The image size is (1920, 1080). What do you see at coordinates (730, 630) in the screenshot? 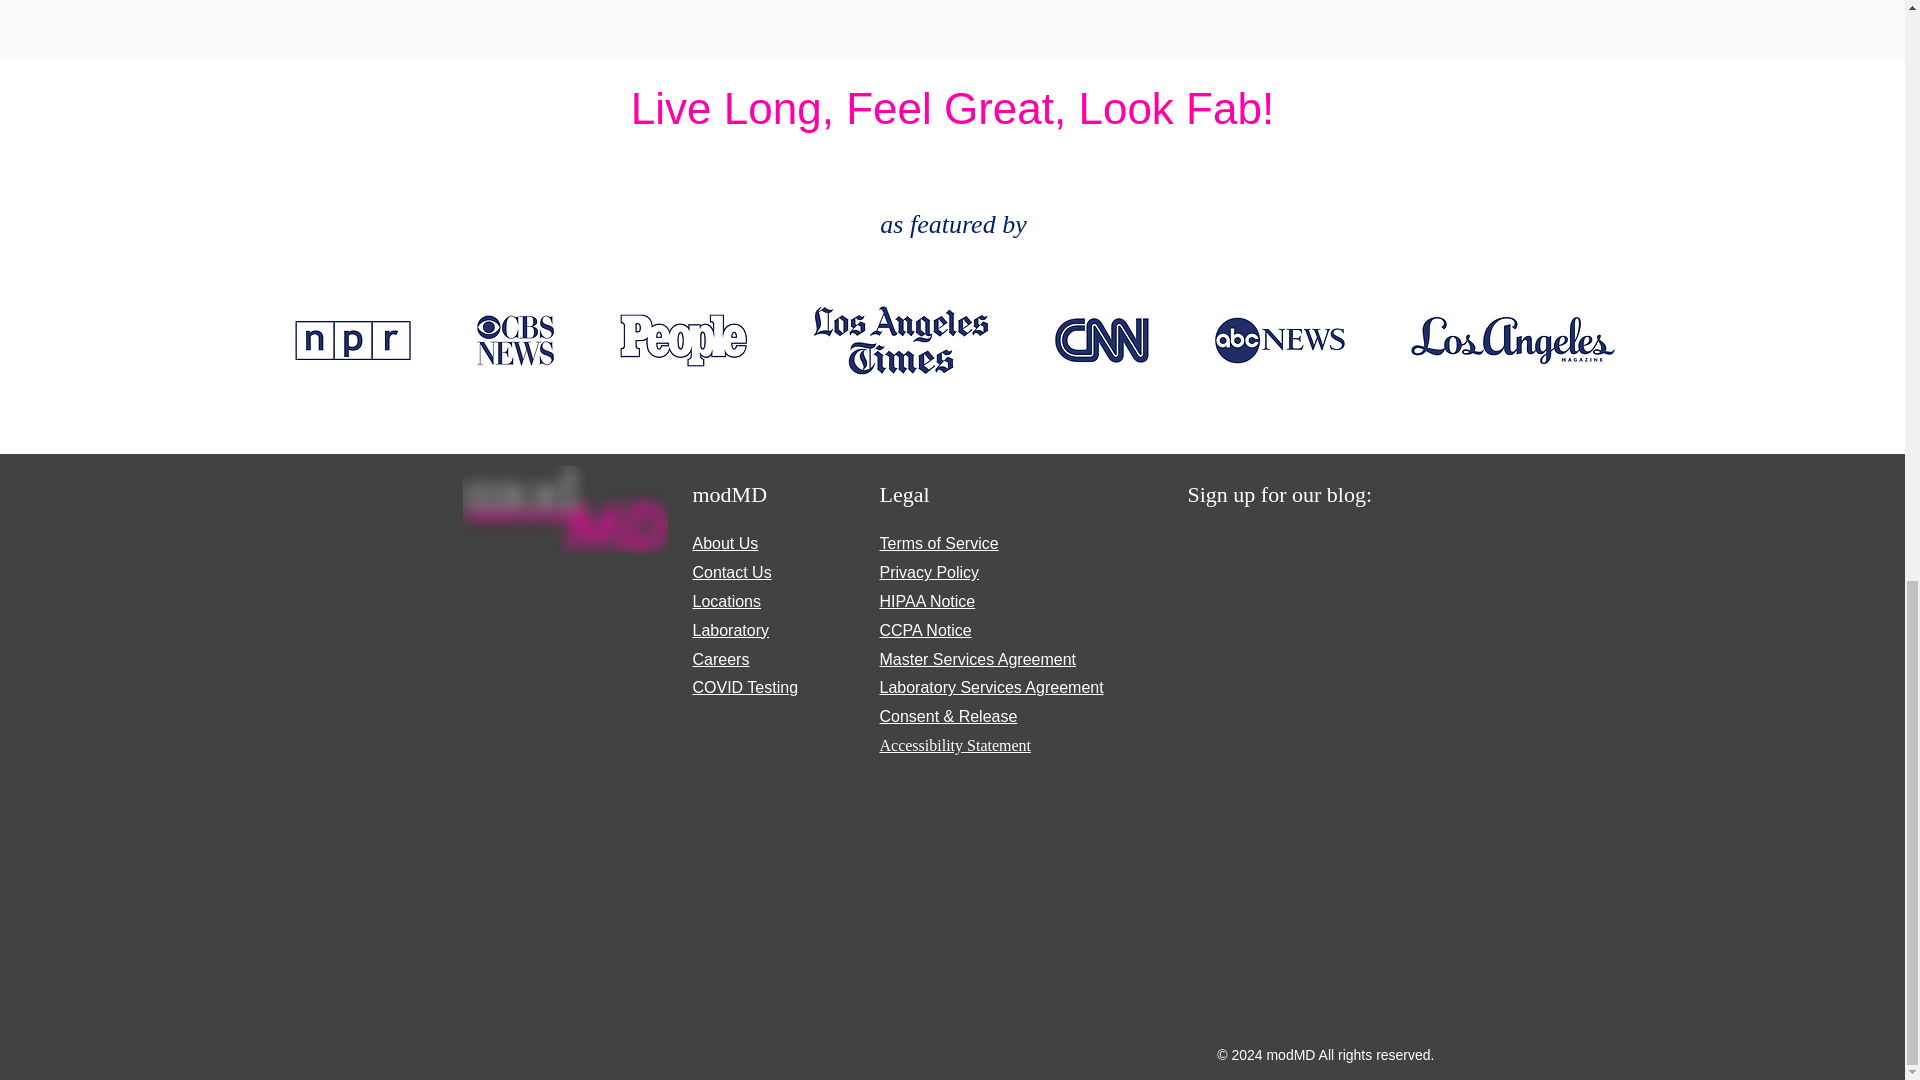
I see `Laboratory` at bounding box center [730, 630].